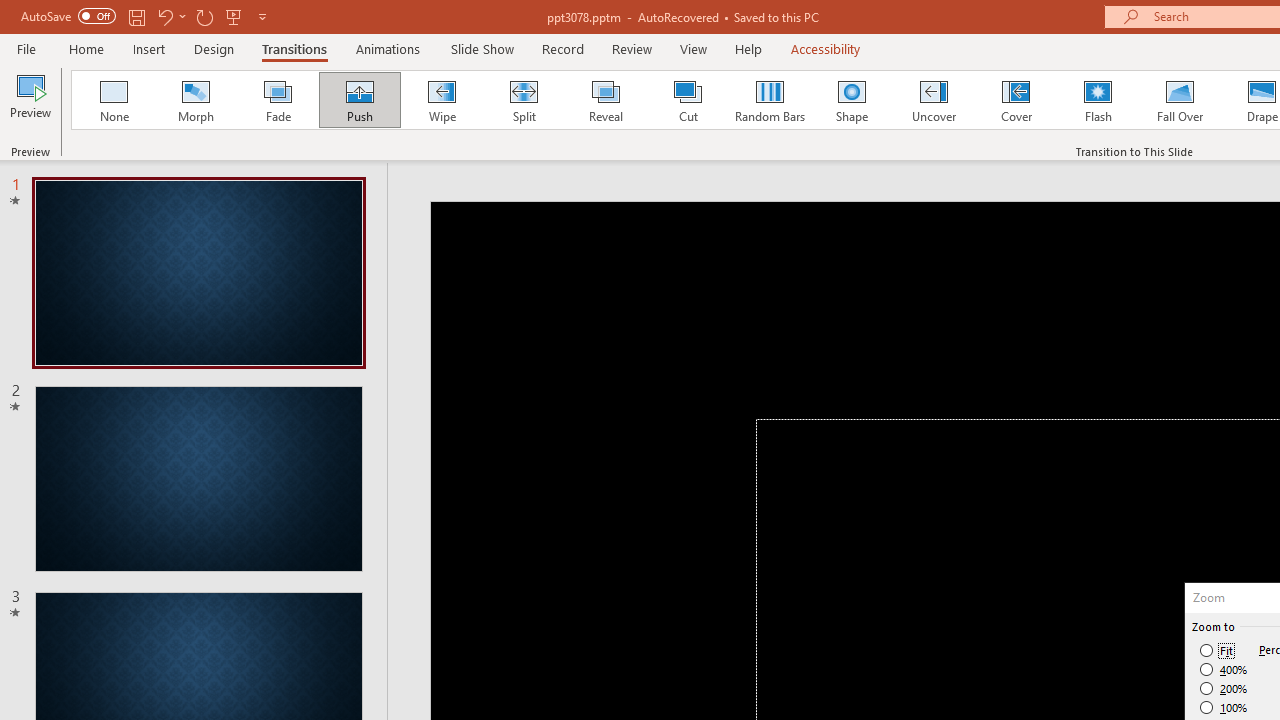  Describe the element at coordinates (1180, 100) in the screenshot. I see `Fall Over` at that location.